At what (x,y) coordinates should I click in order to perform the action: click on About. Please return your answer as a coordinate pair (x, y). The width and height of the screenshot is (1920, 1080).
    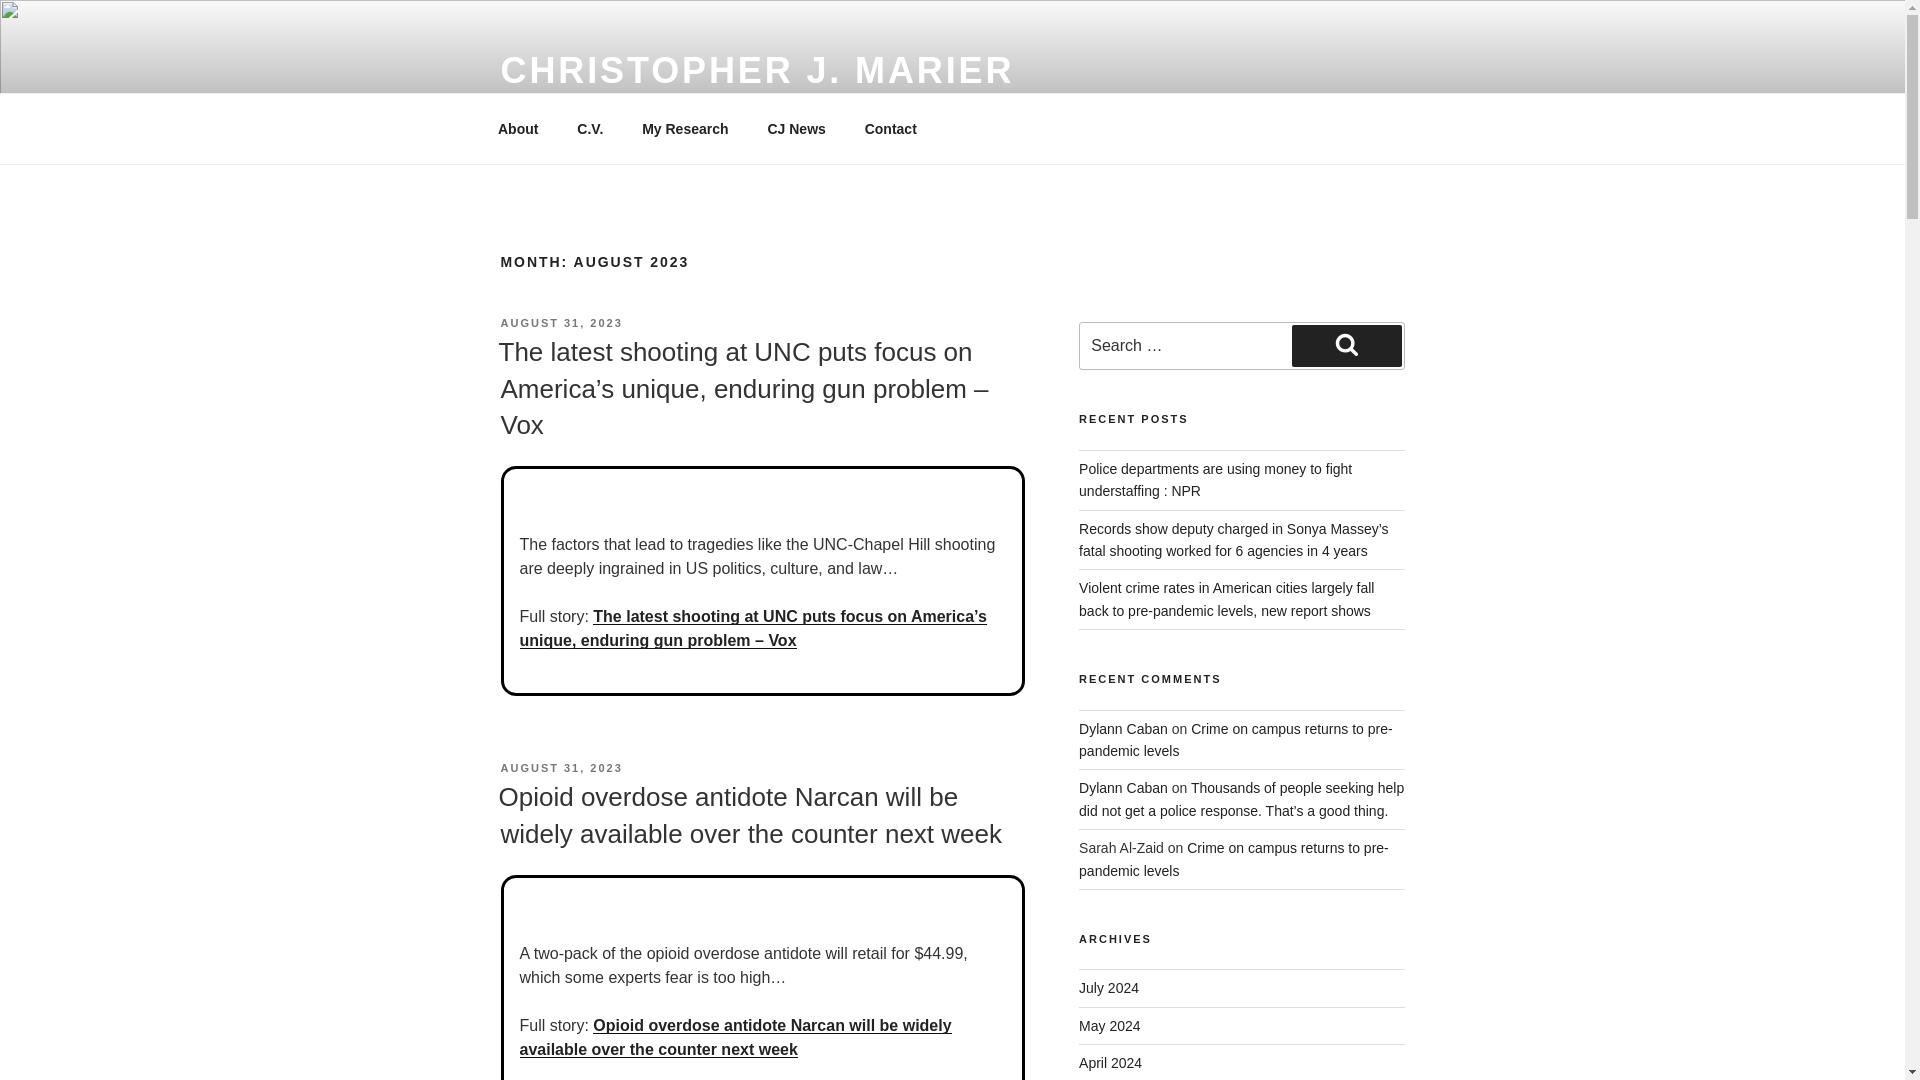
    Looking at the image, I should click on (517, 128).